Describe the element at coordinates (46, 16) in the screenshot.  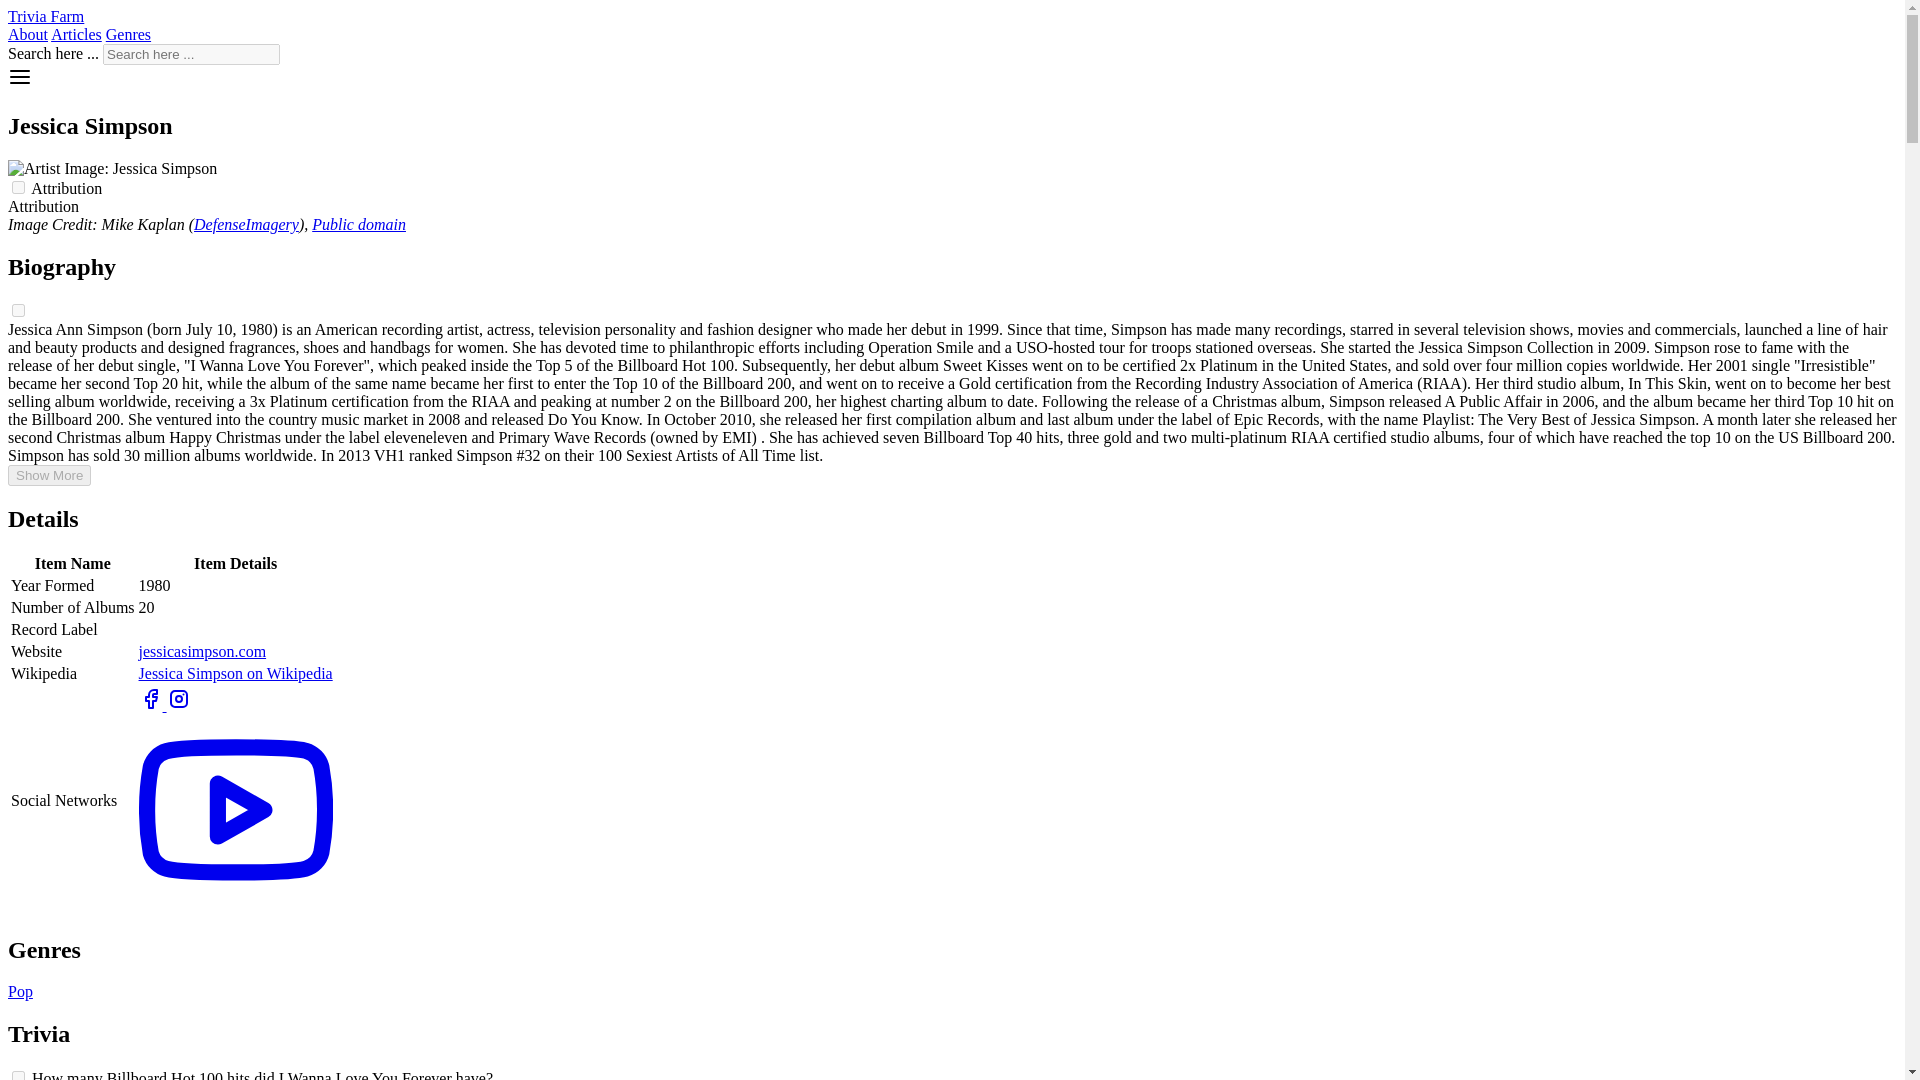
I see `Trivia Farm` at that location.